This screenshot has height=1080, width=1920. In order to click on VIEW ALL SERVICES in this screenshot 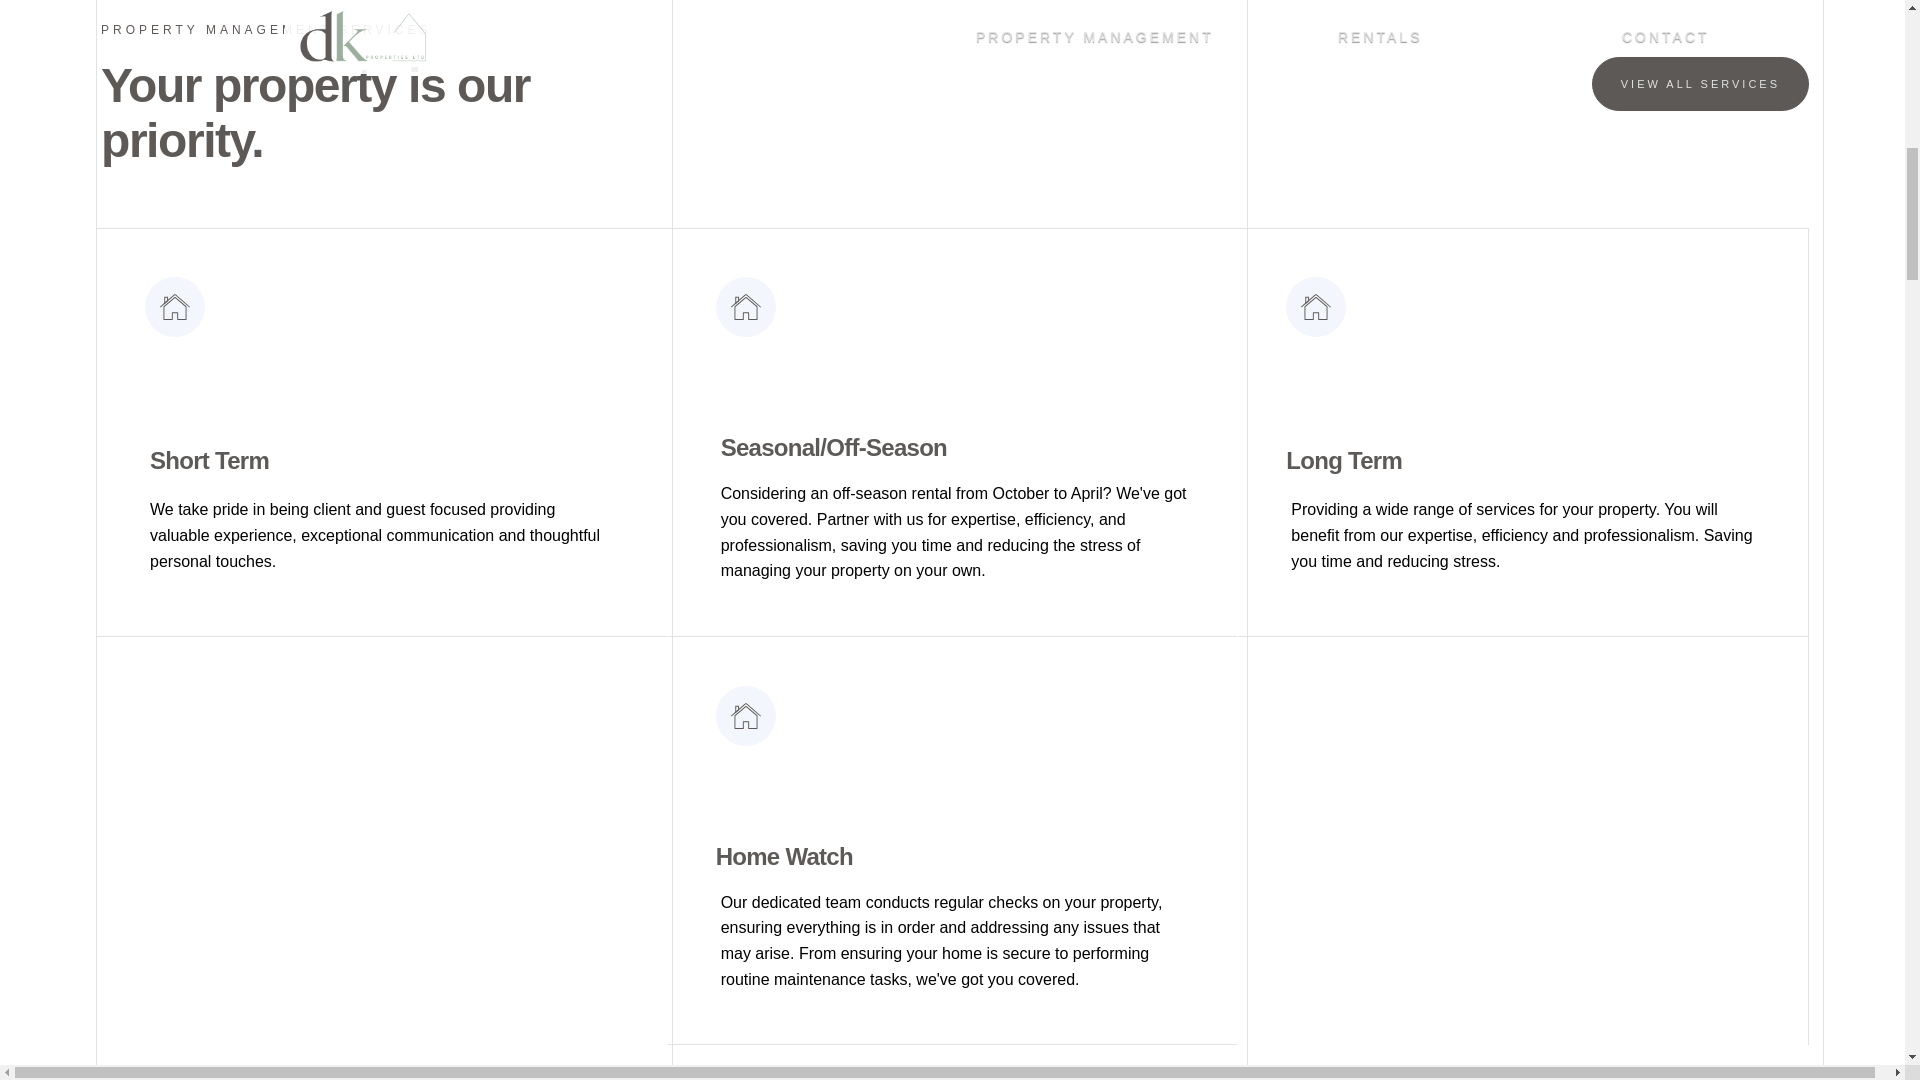, I will do `click(1700, 84)`.